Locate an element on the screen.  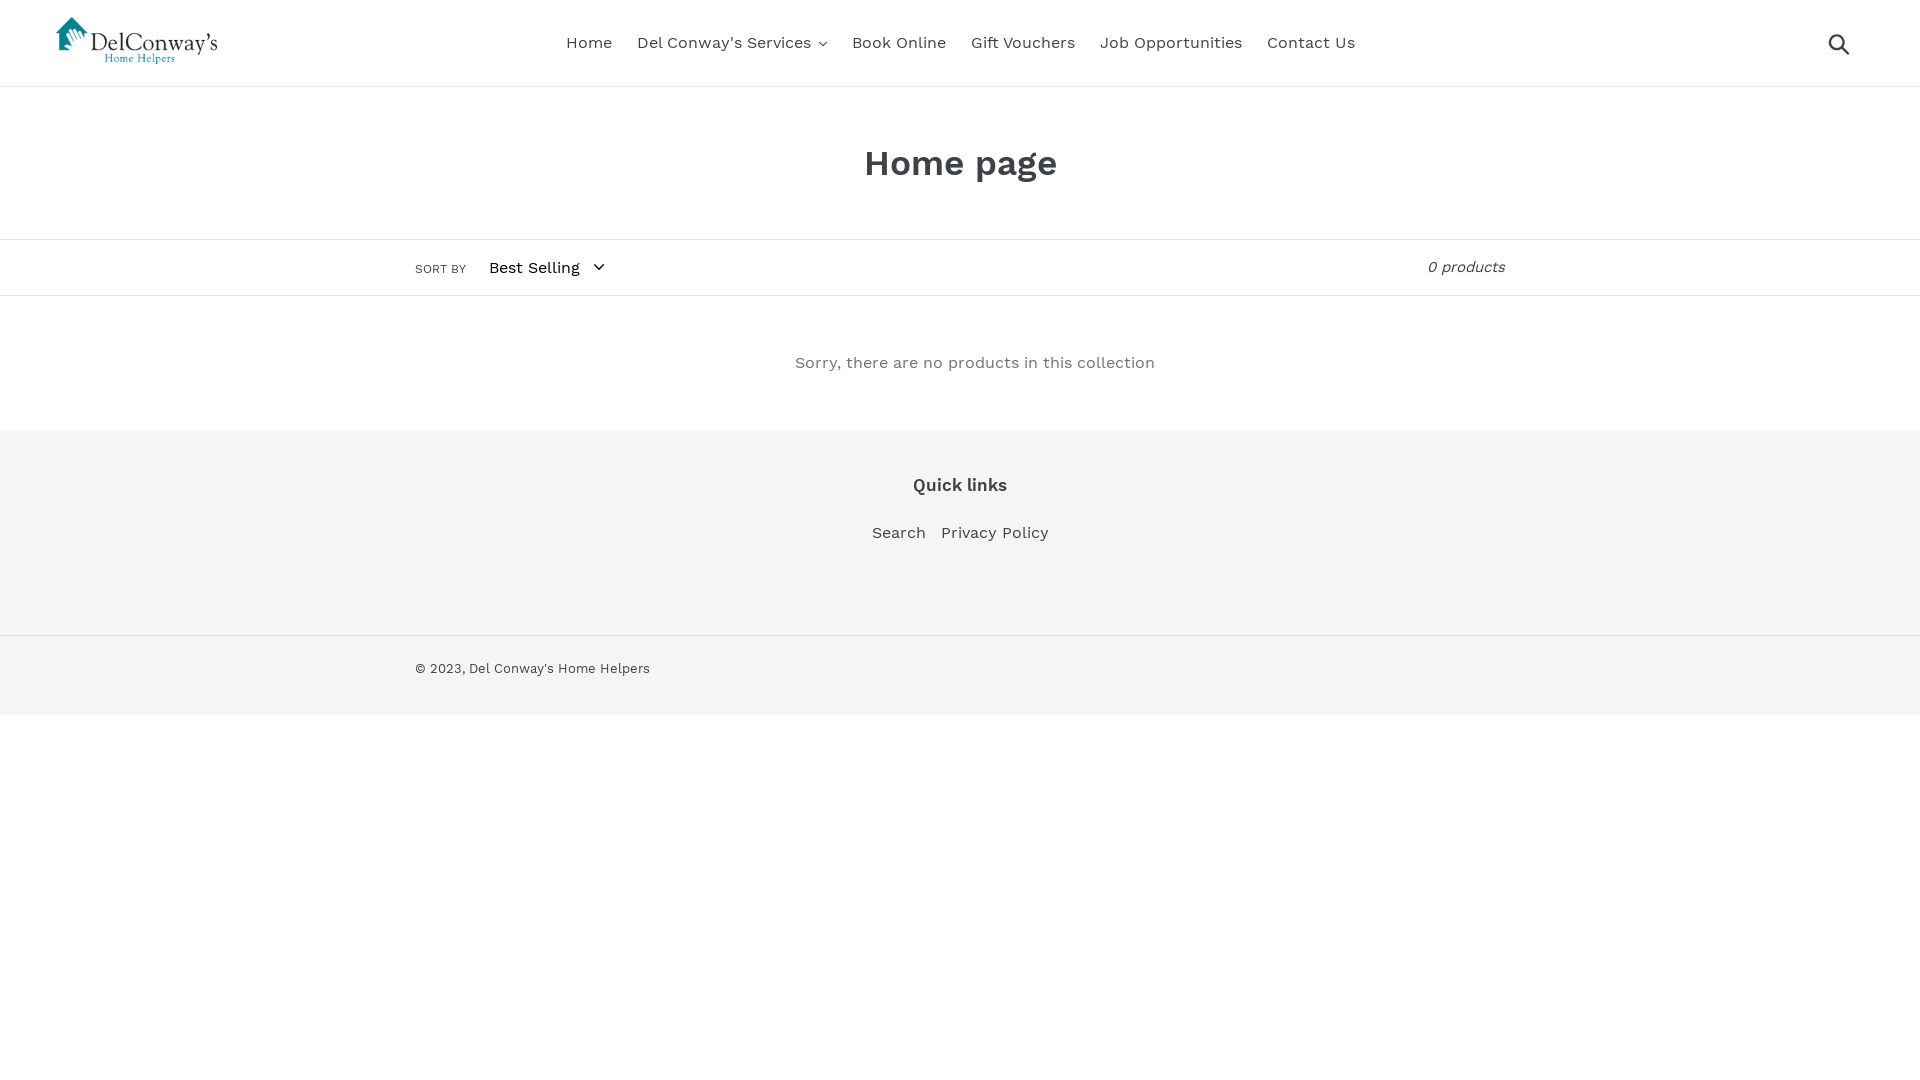
Gift Vouchers is located at coordinates (1022, 43).